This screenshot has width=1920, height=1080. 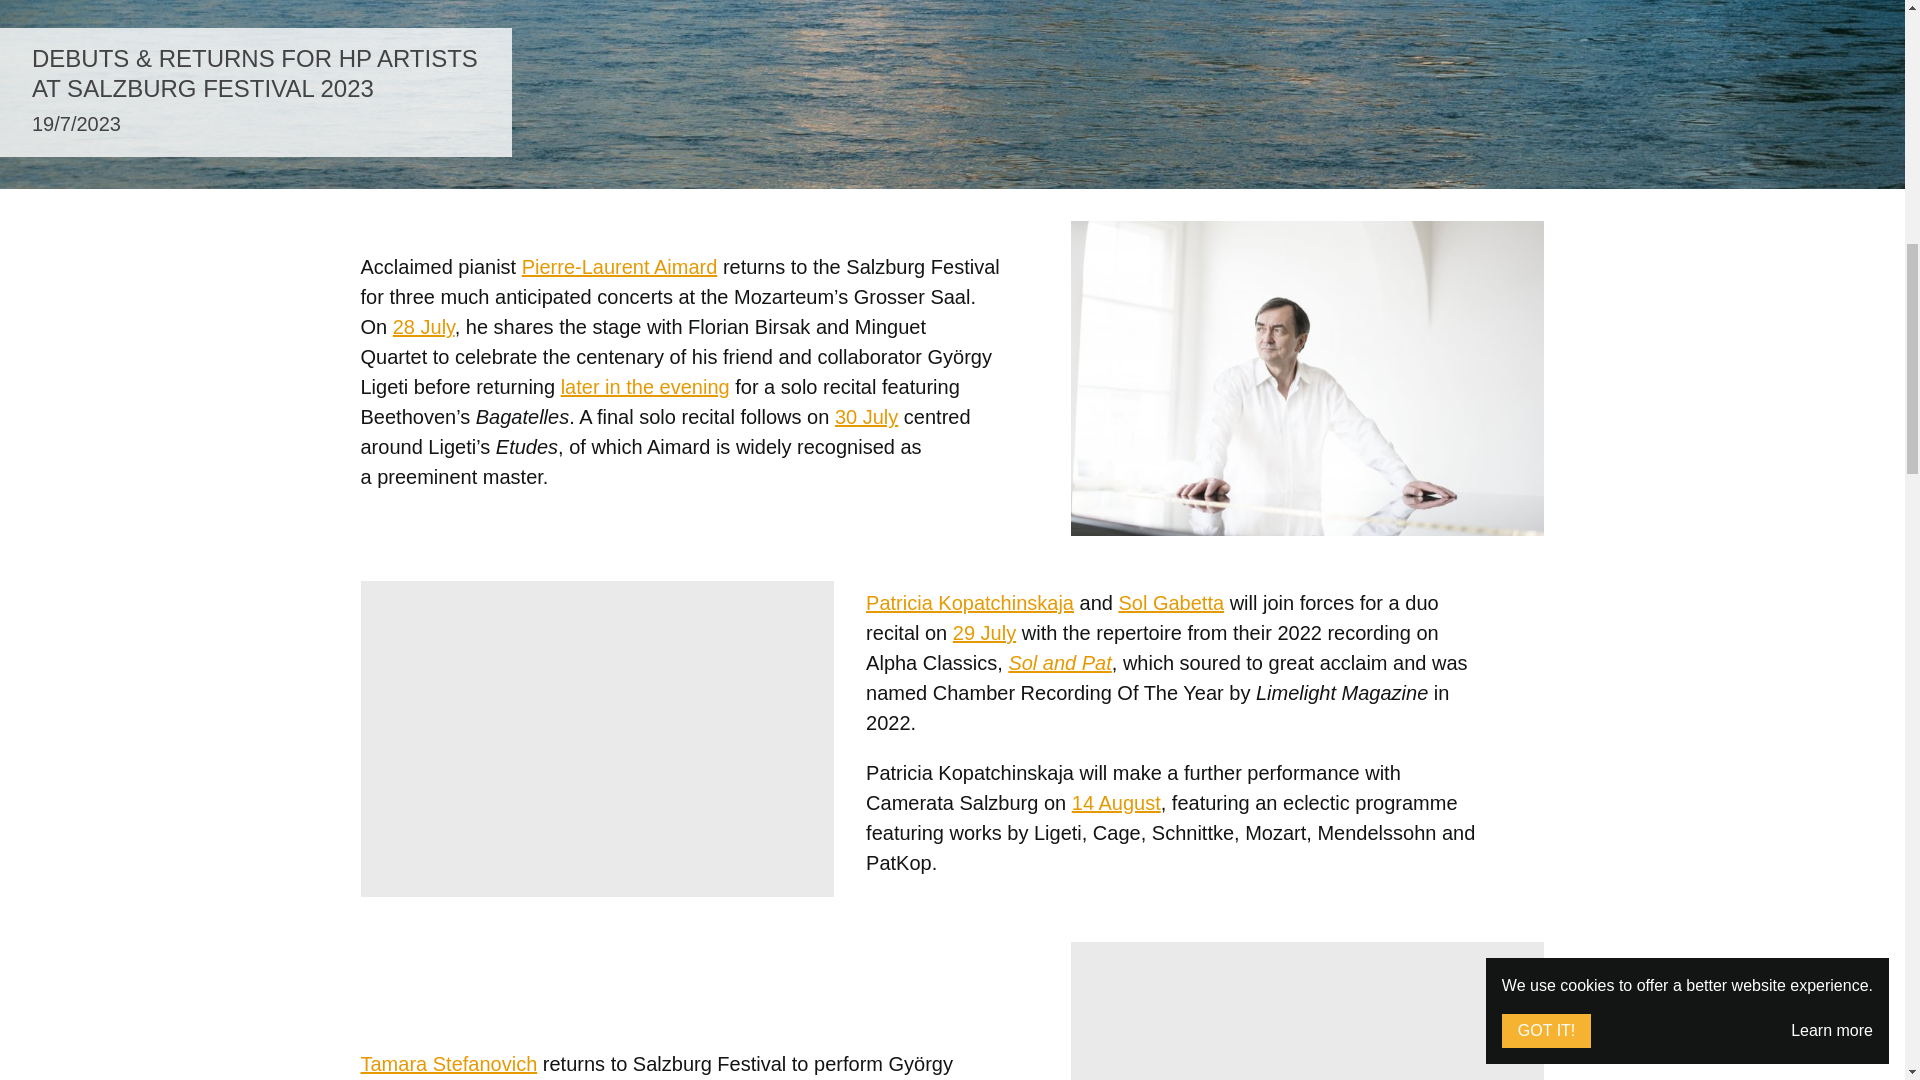 I want to click on Sol and Pat, so click(x=1060, y=662).